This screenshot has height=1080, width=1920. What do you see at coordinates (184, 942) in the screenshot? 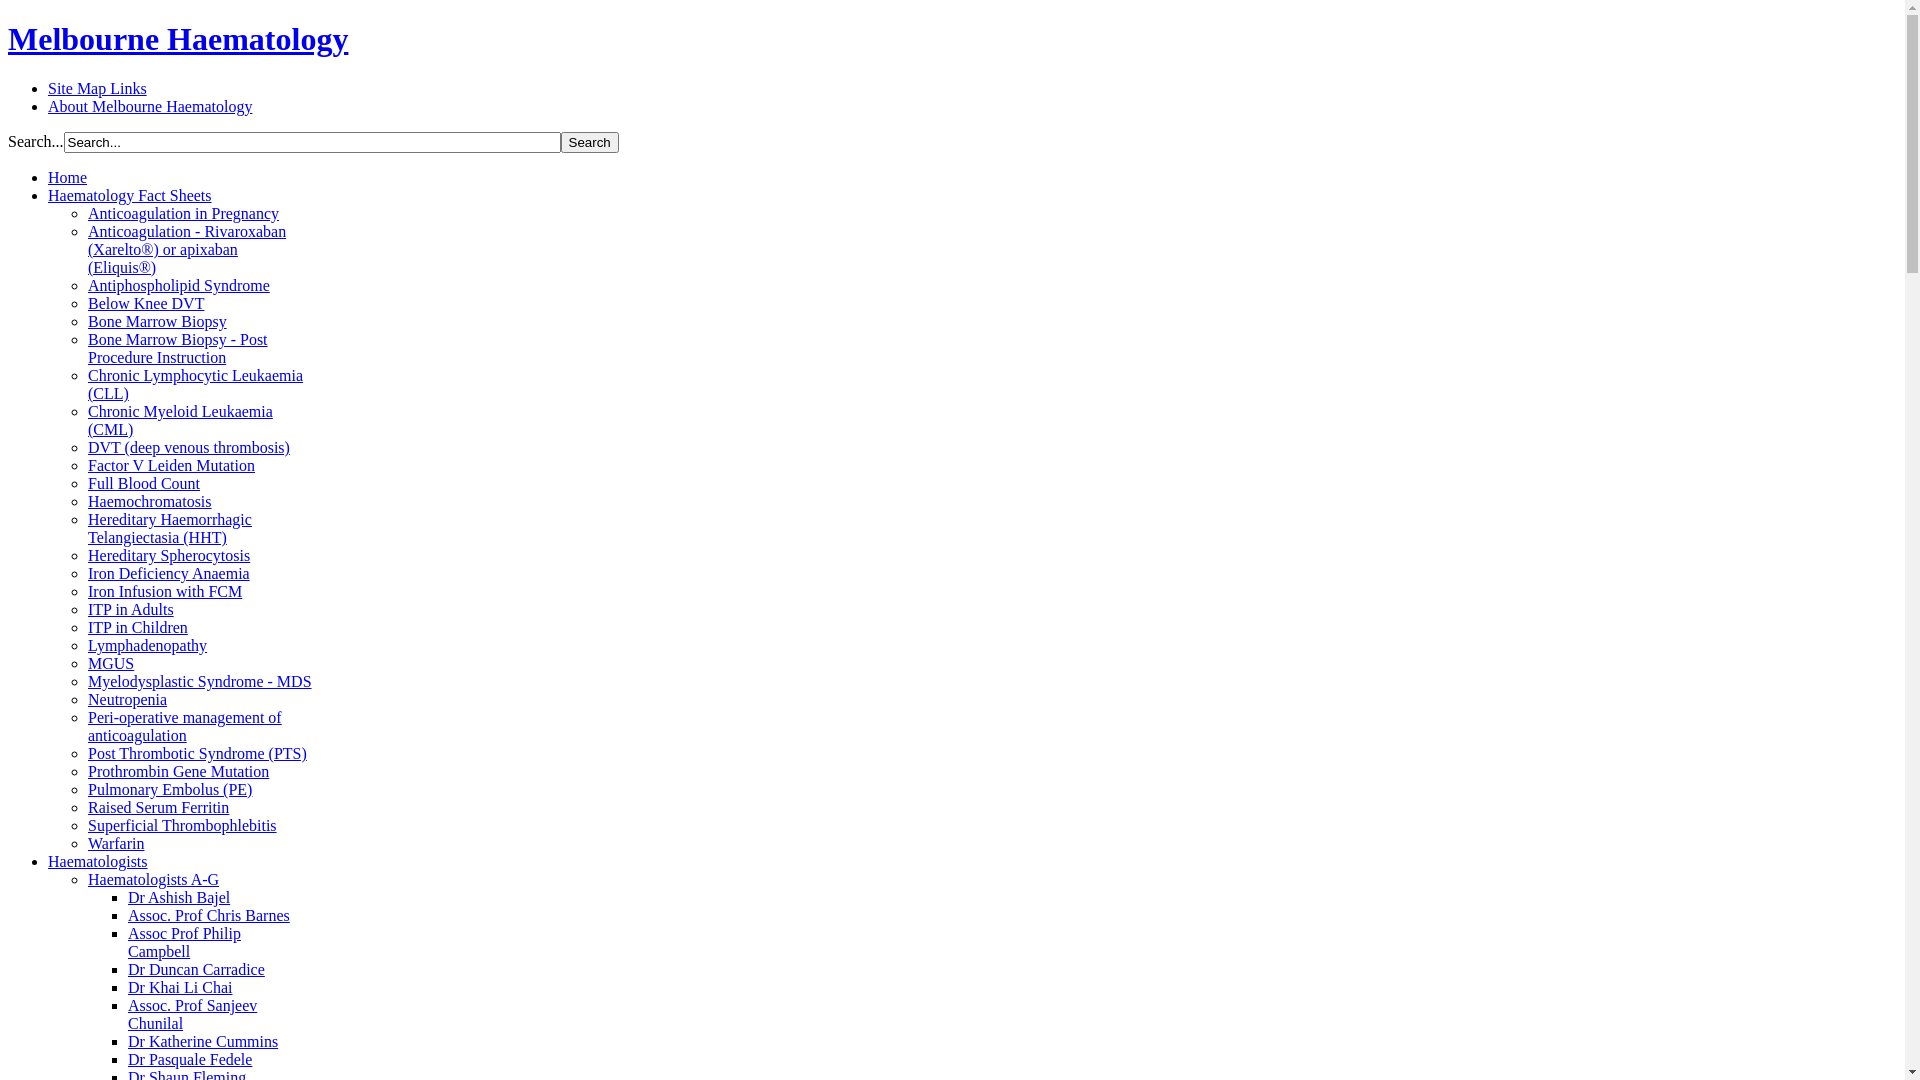
I see `Assoc Prof Philip Campbell` at bounding box center [184, 942].